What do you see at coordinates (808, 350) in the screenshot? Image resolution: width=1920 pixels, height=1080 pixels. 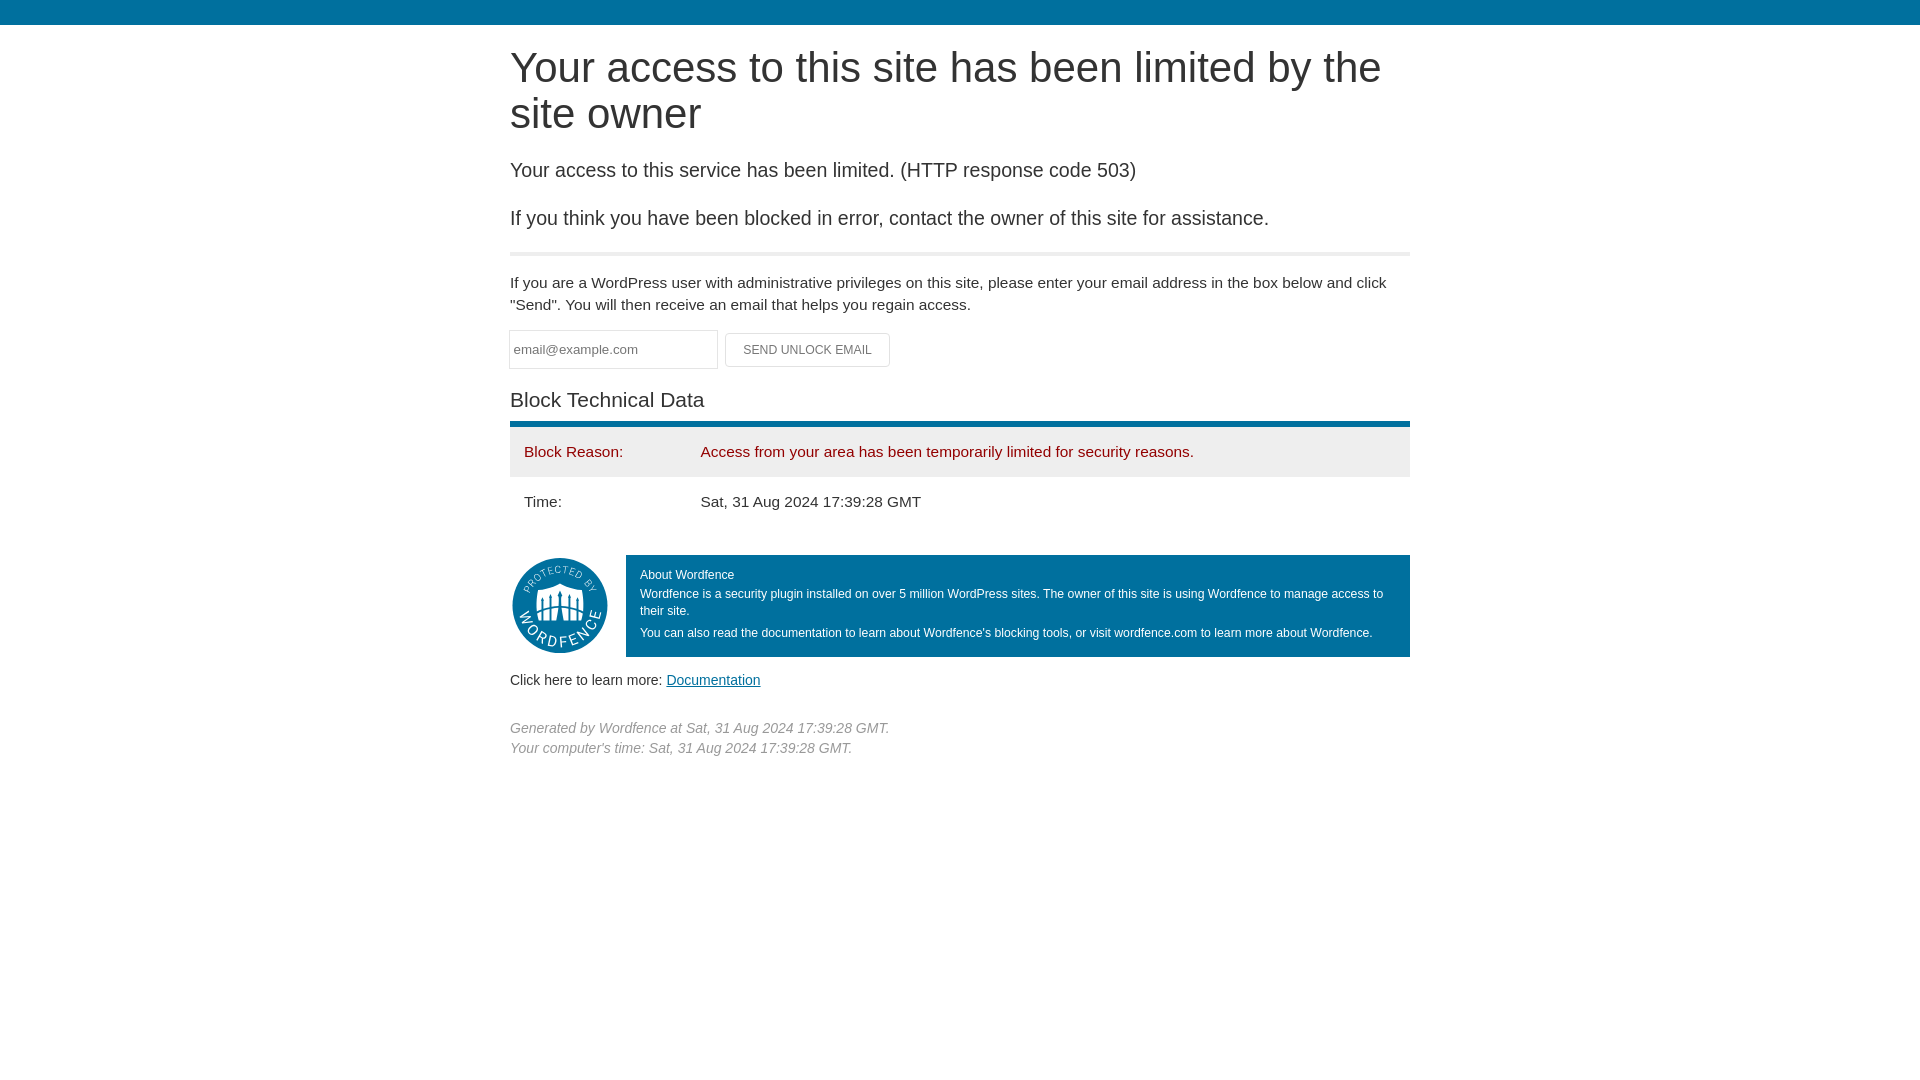 I see `Send Unlock Email` at bounding box center [808, 350].